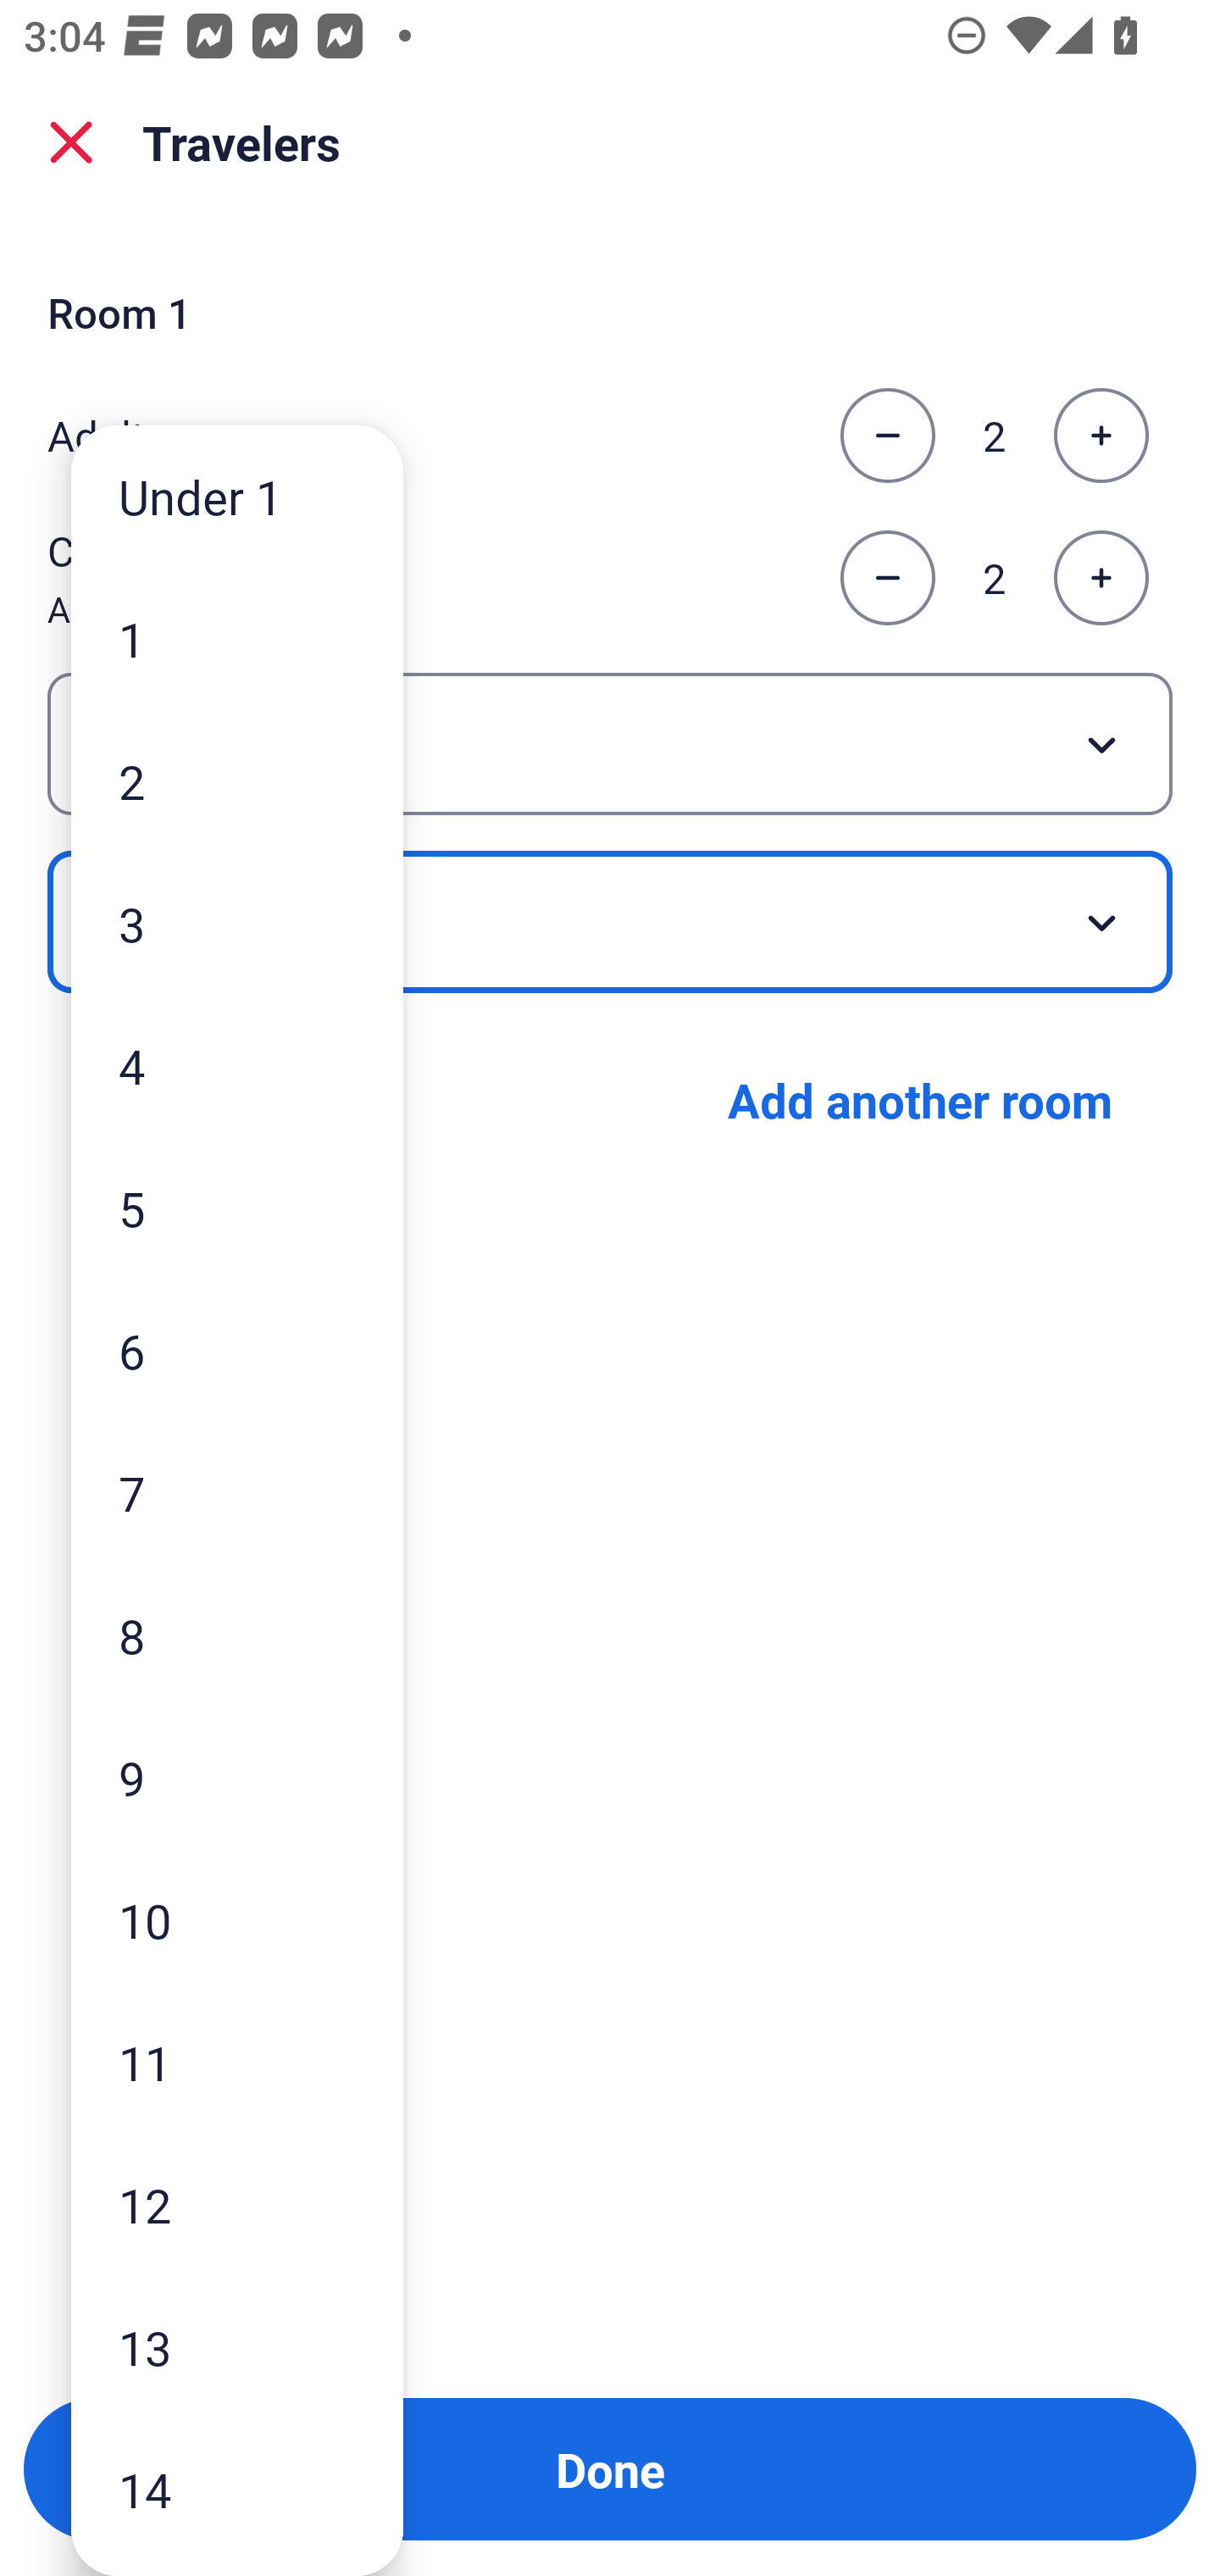 The width and height of the screenshot is (1220, 2576). What do you see at coordinates (237, 2347) in the screenshot?
I see `13` at bounding box center [237, 2347].